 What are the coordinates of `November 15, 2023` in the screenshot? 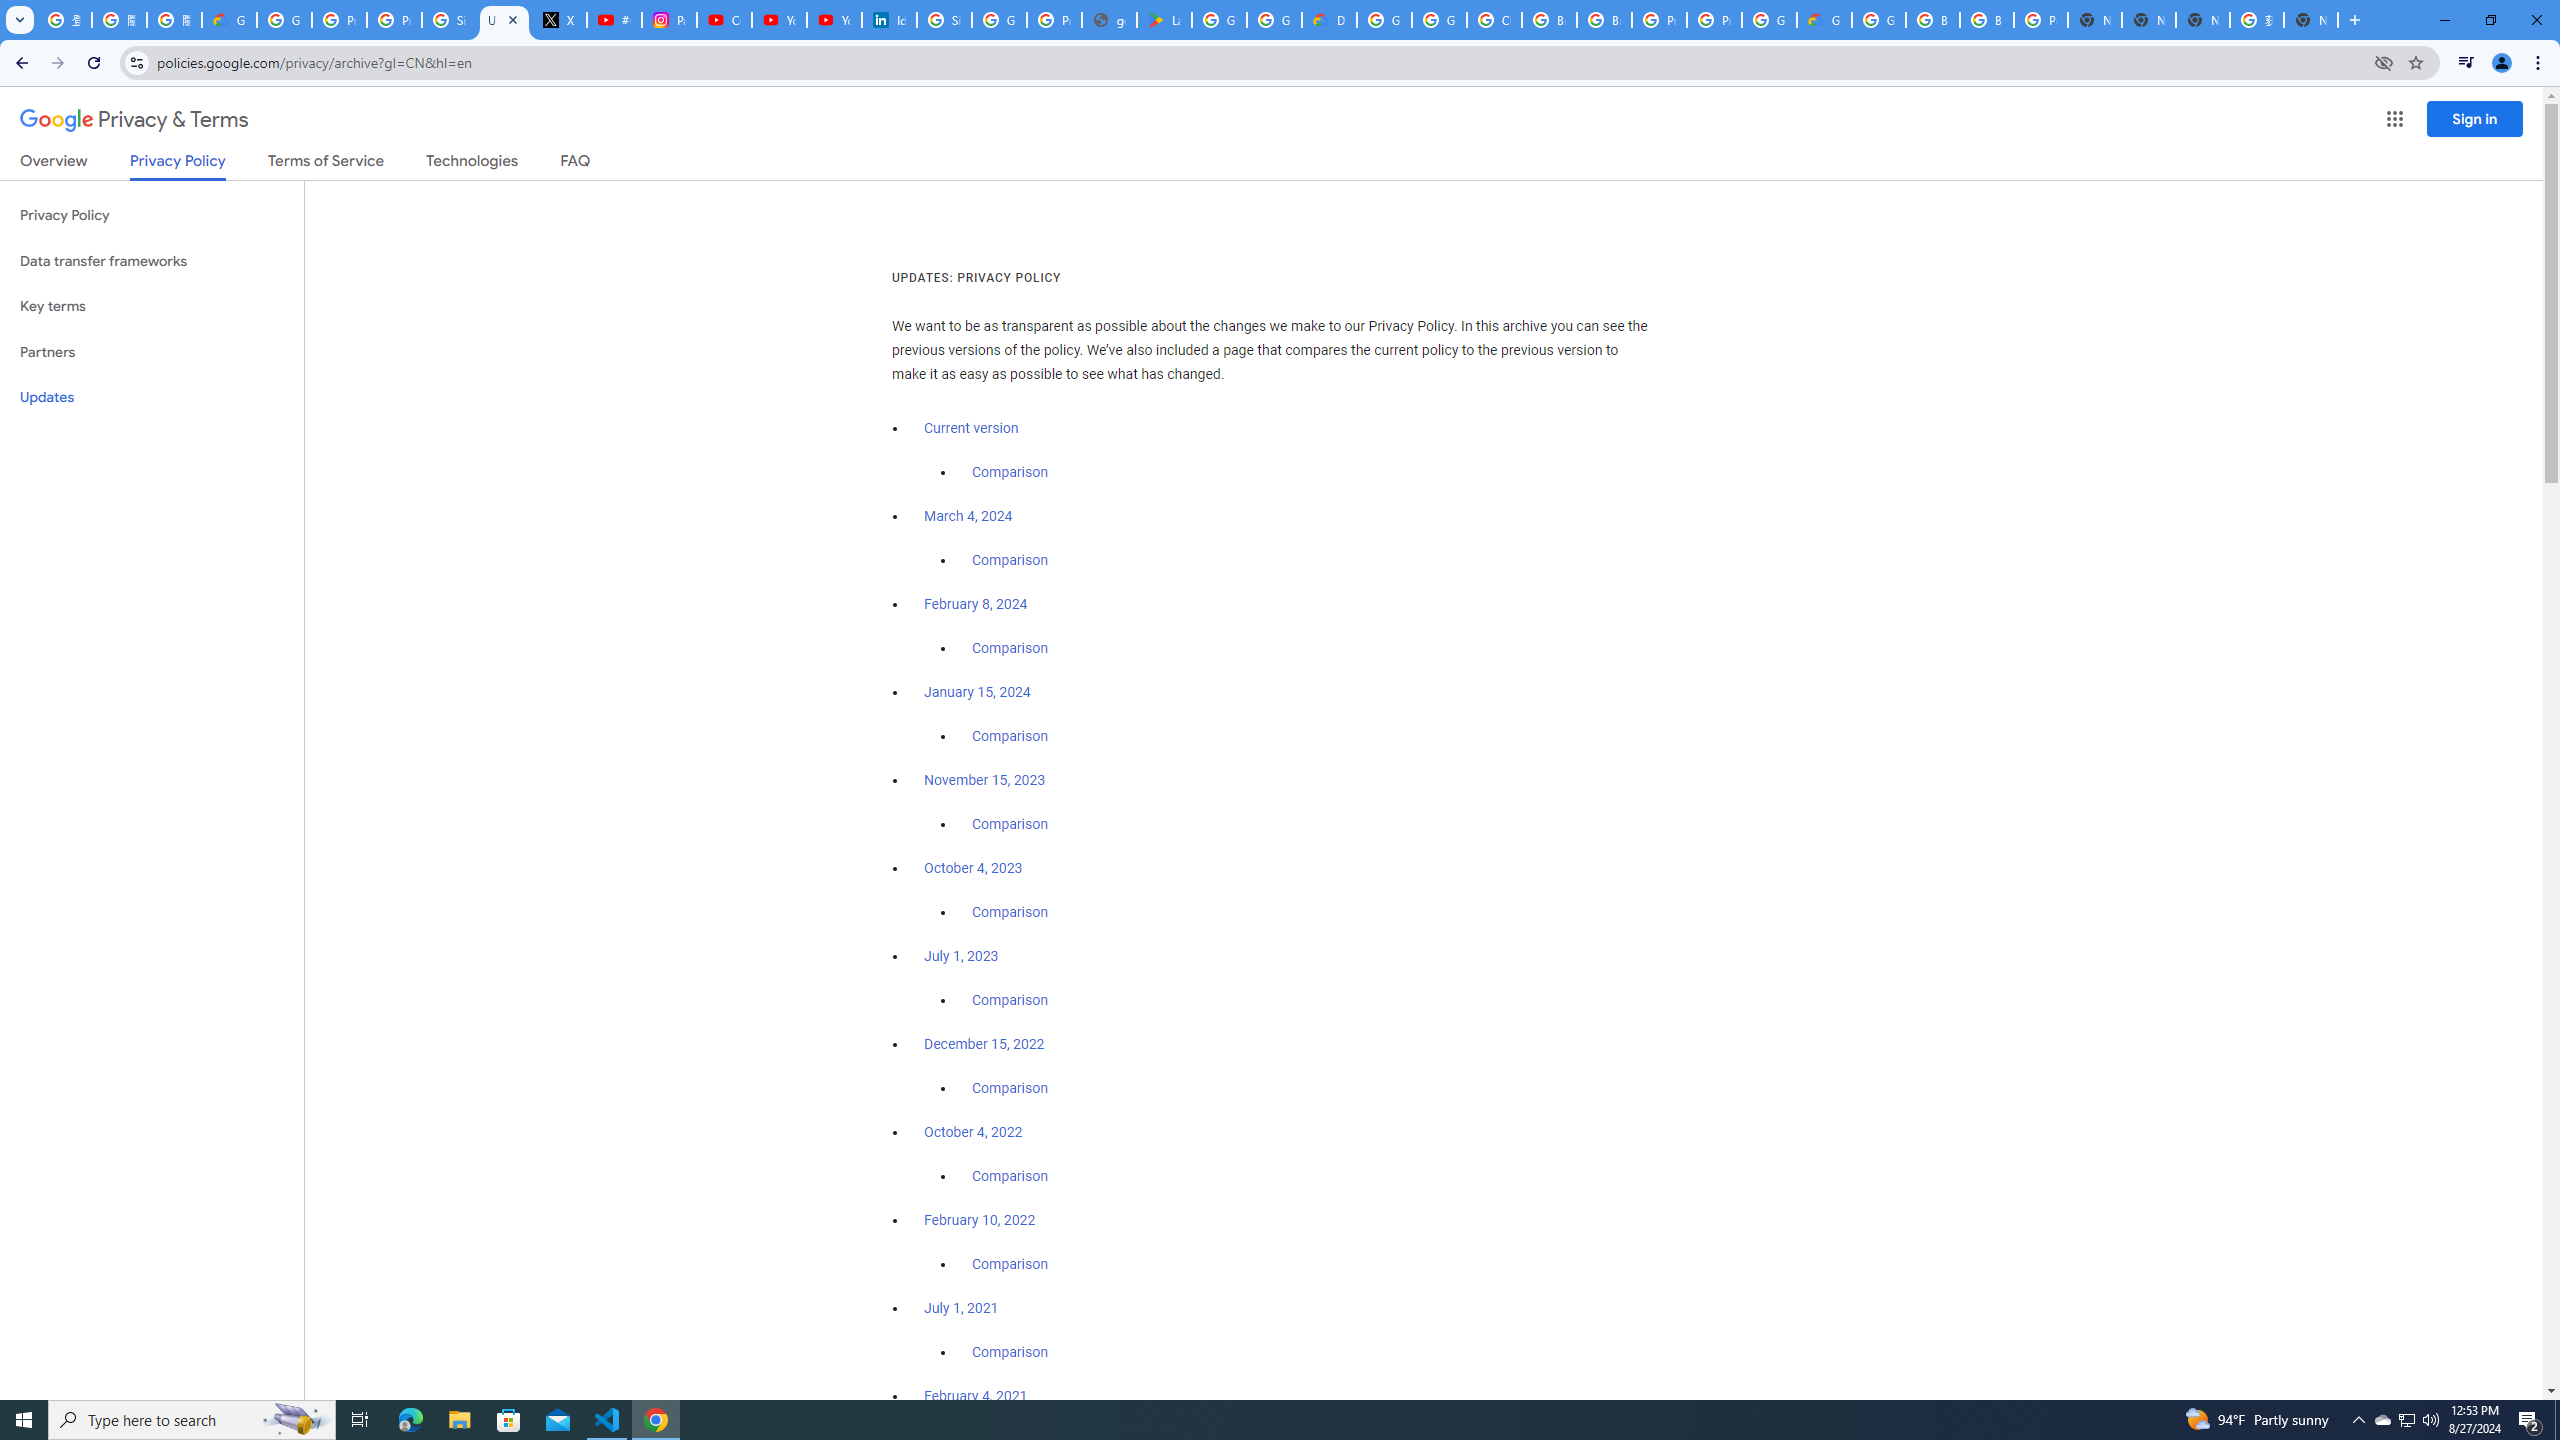 It's located at (986, 780).